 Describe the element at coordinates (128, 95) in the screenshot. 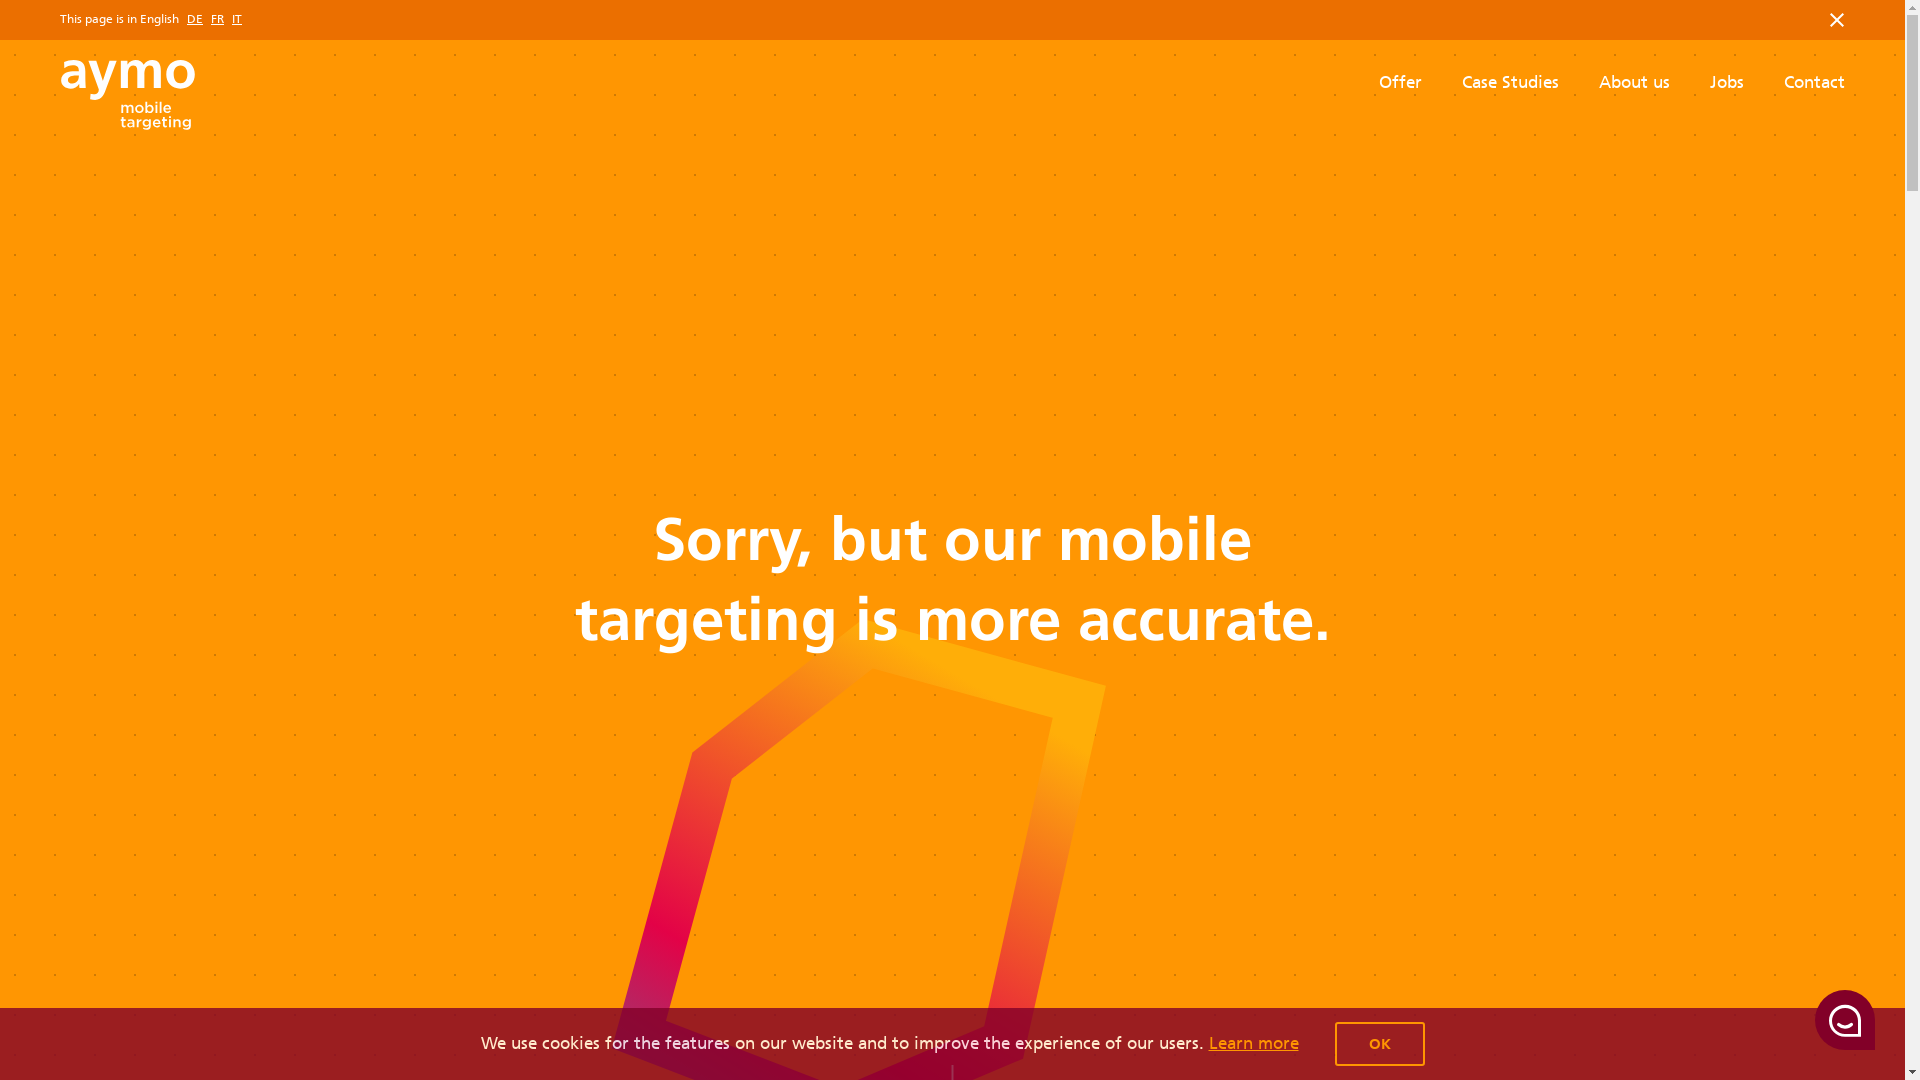

I see `Home` at that location.